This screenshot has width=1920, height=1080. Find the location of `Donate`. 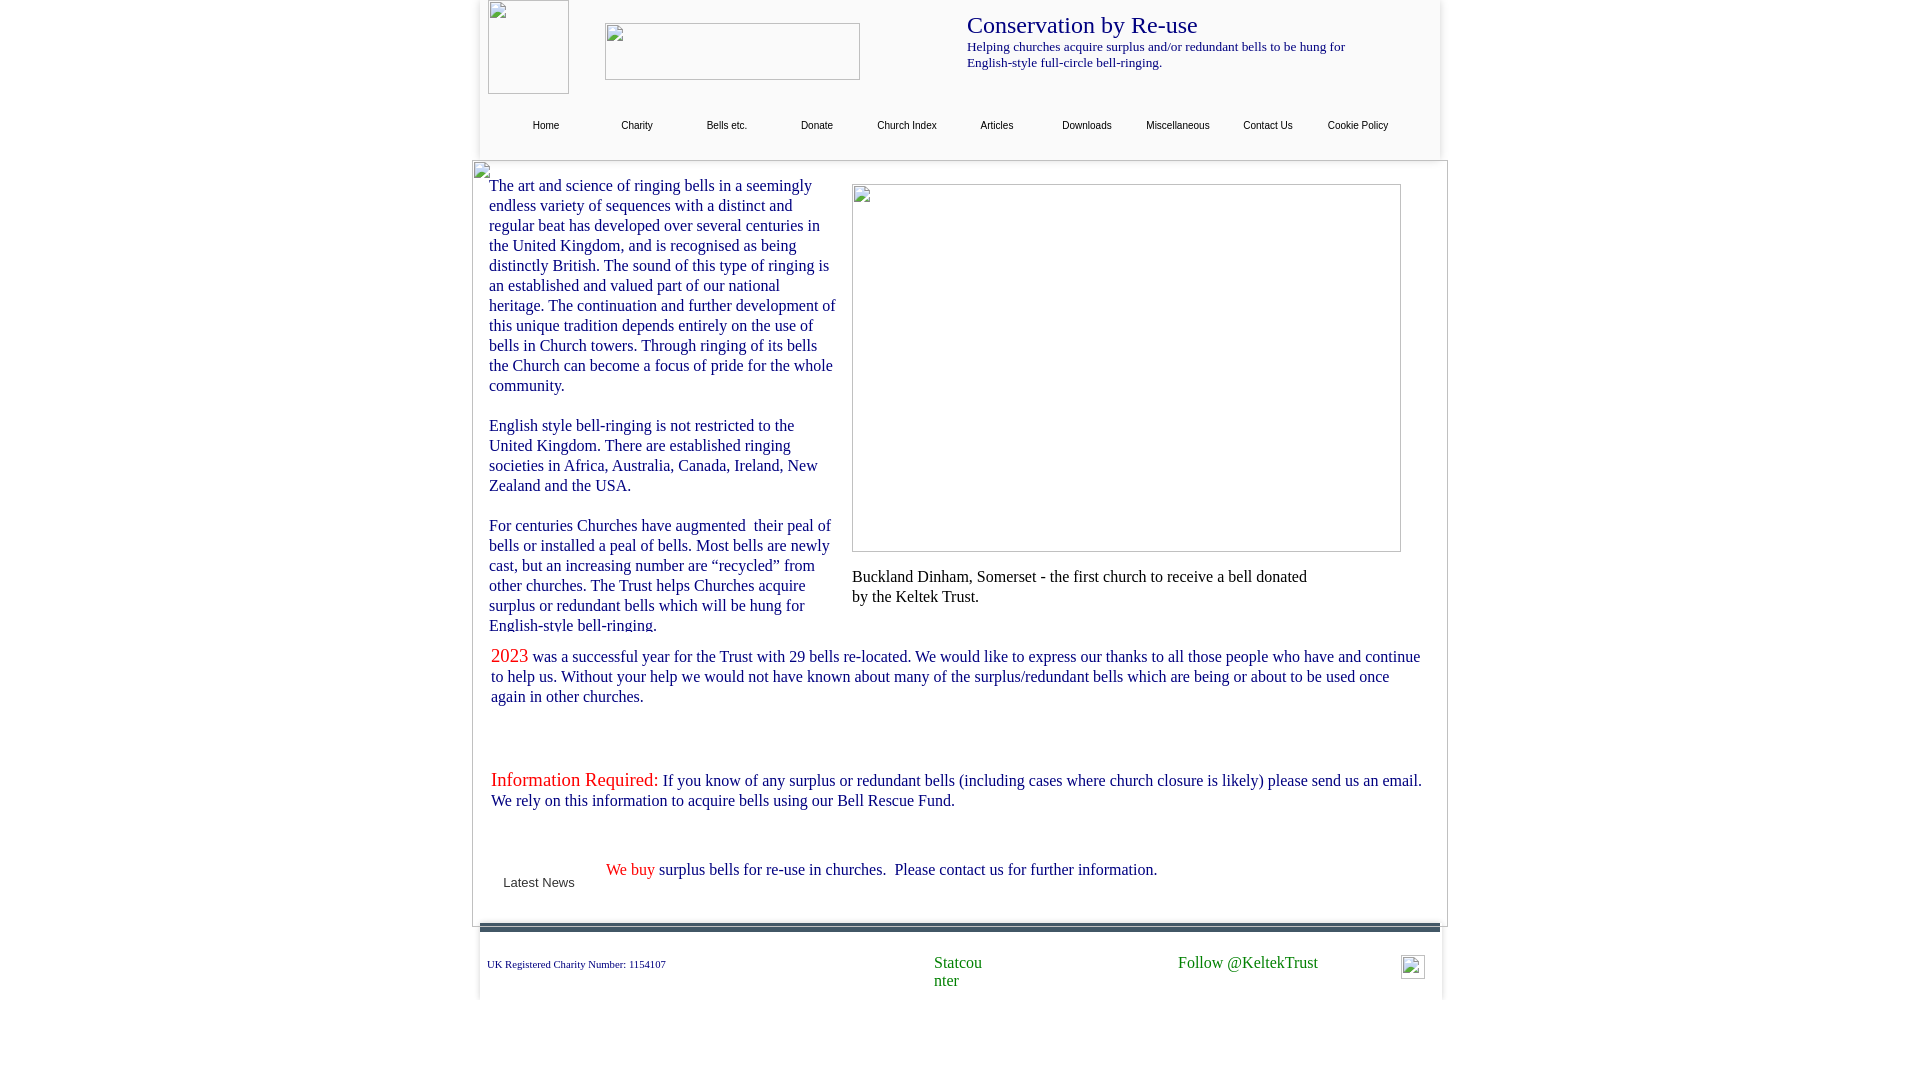

Donate is located at coordinates (816, 124).